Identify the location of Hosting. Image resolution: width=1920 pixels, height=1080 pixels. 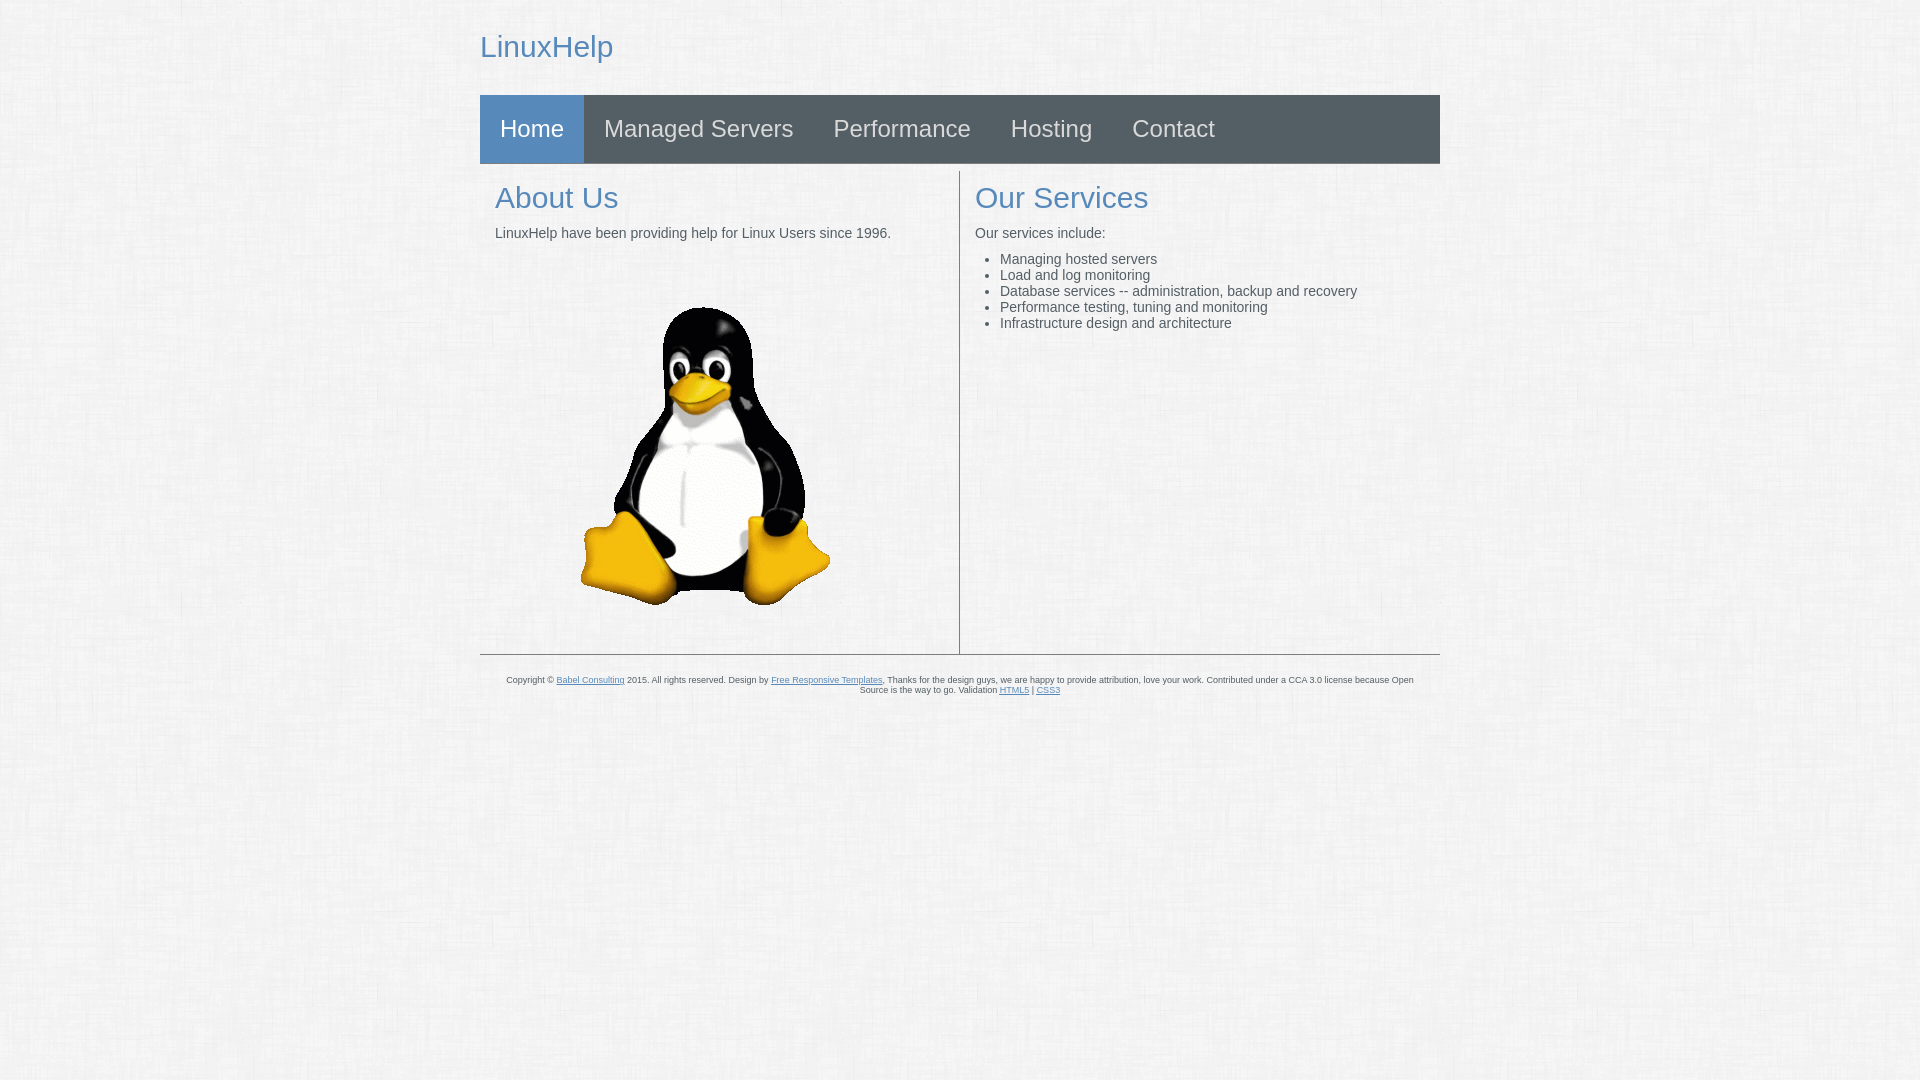
(1052, 129).